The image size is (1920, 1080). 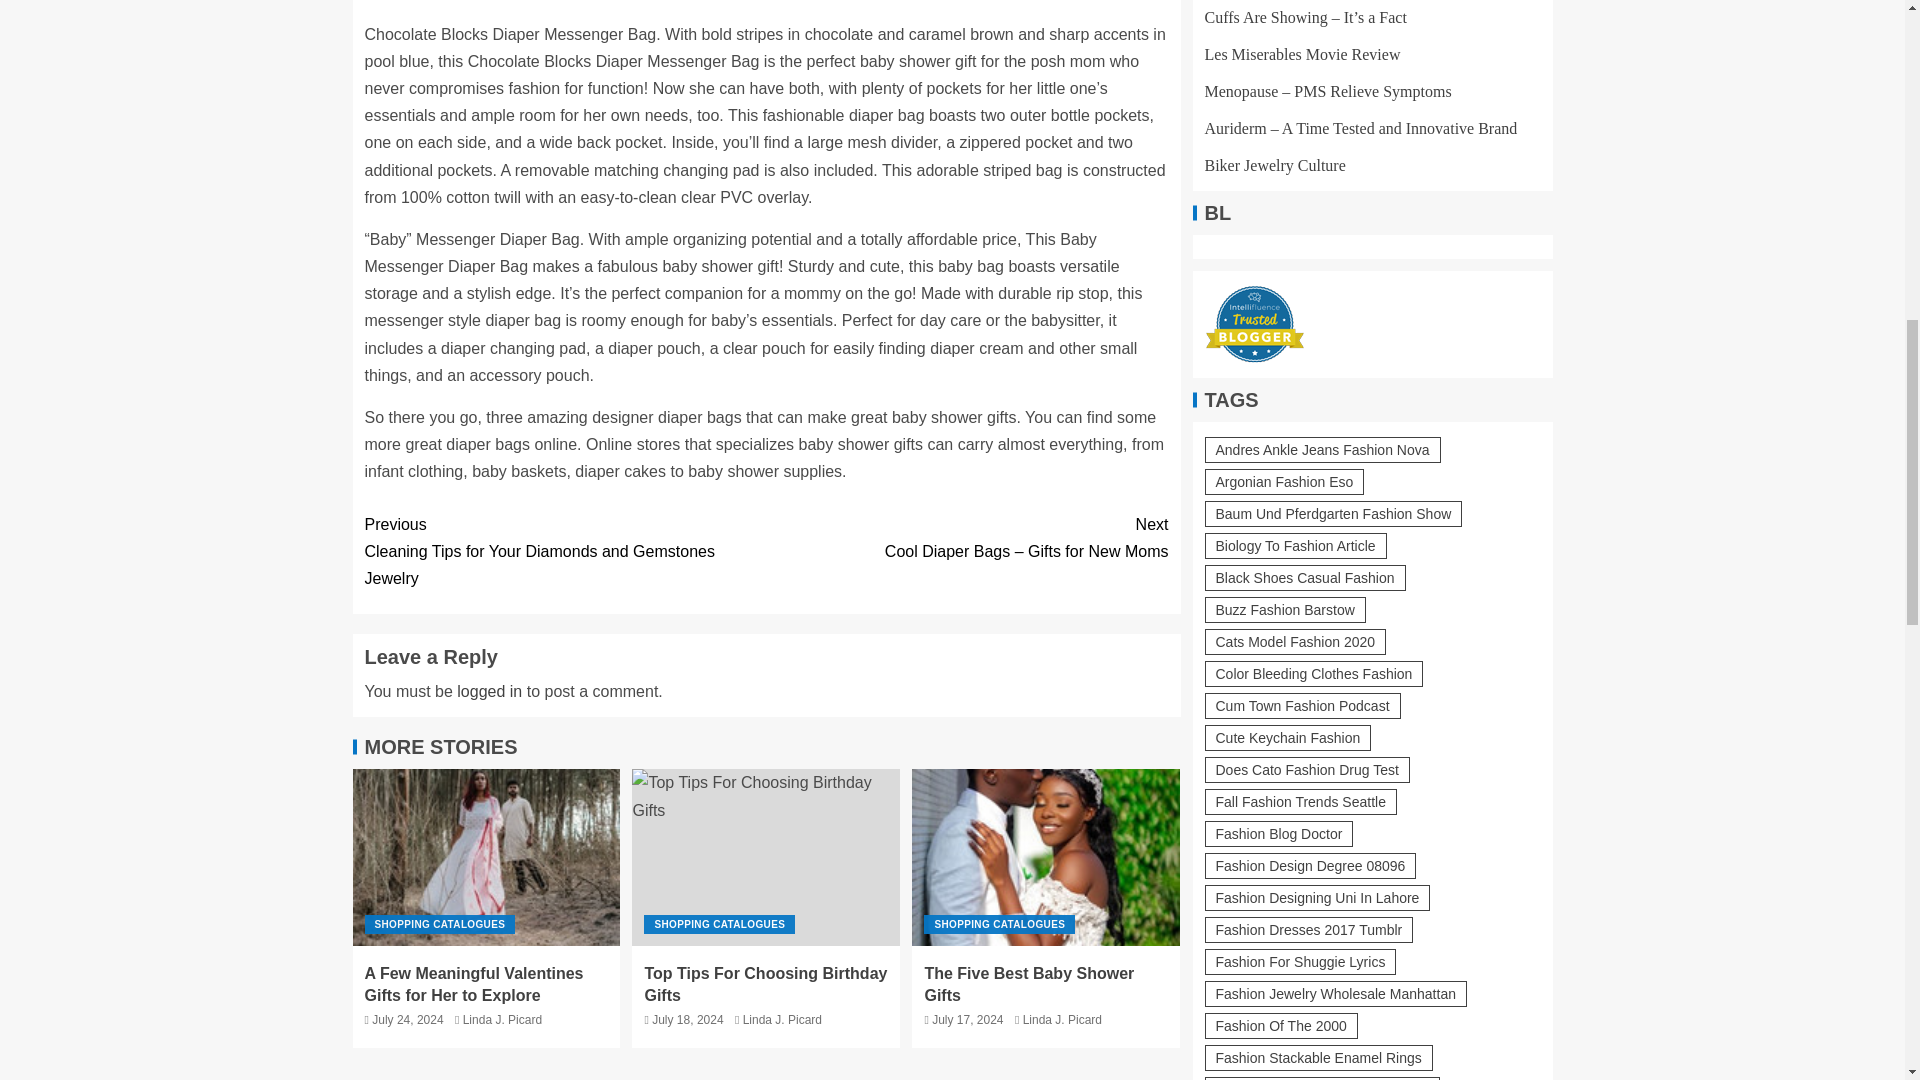 What do you see at coordinates (1028, 984) in the screenshot?
I see `The Five Best Baby Shower Gifts` at bounding box center [1028, 984].